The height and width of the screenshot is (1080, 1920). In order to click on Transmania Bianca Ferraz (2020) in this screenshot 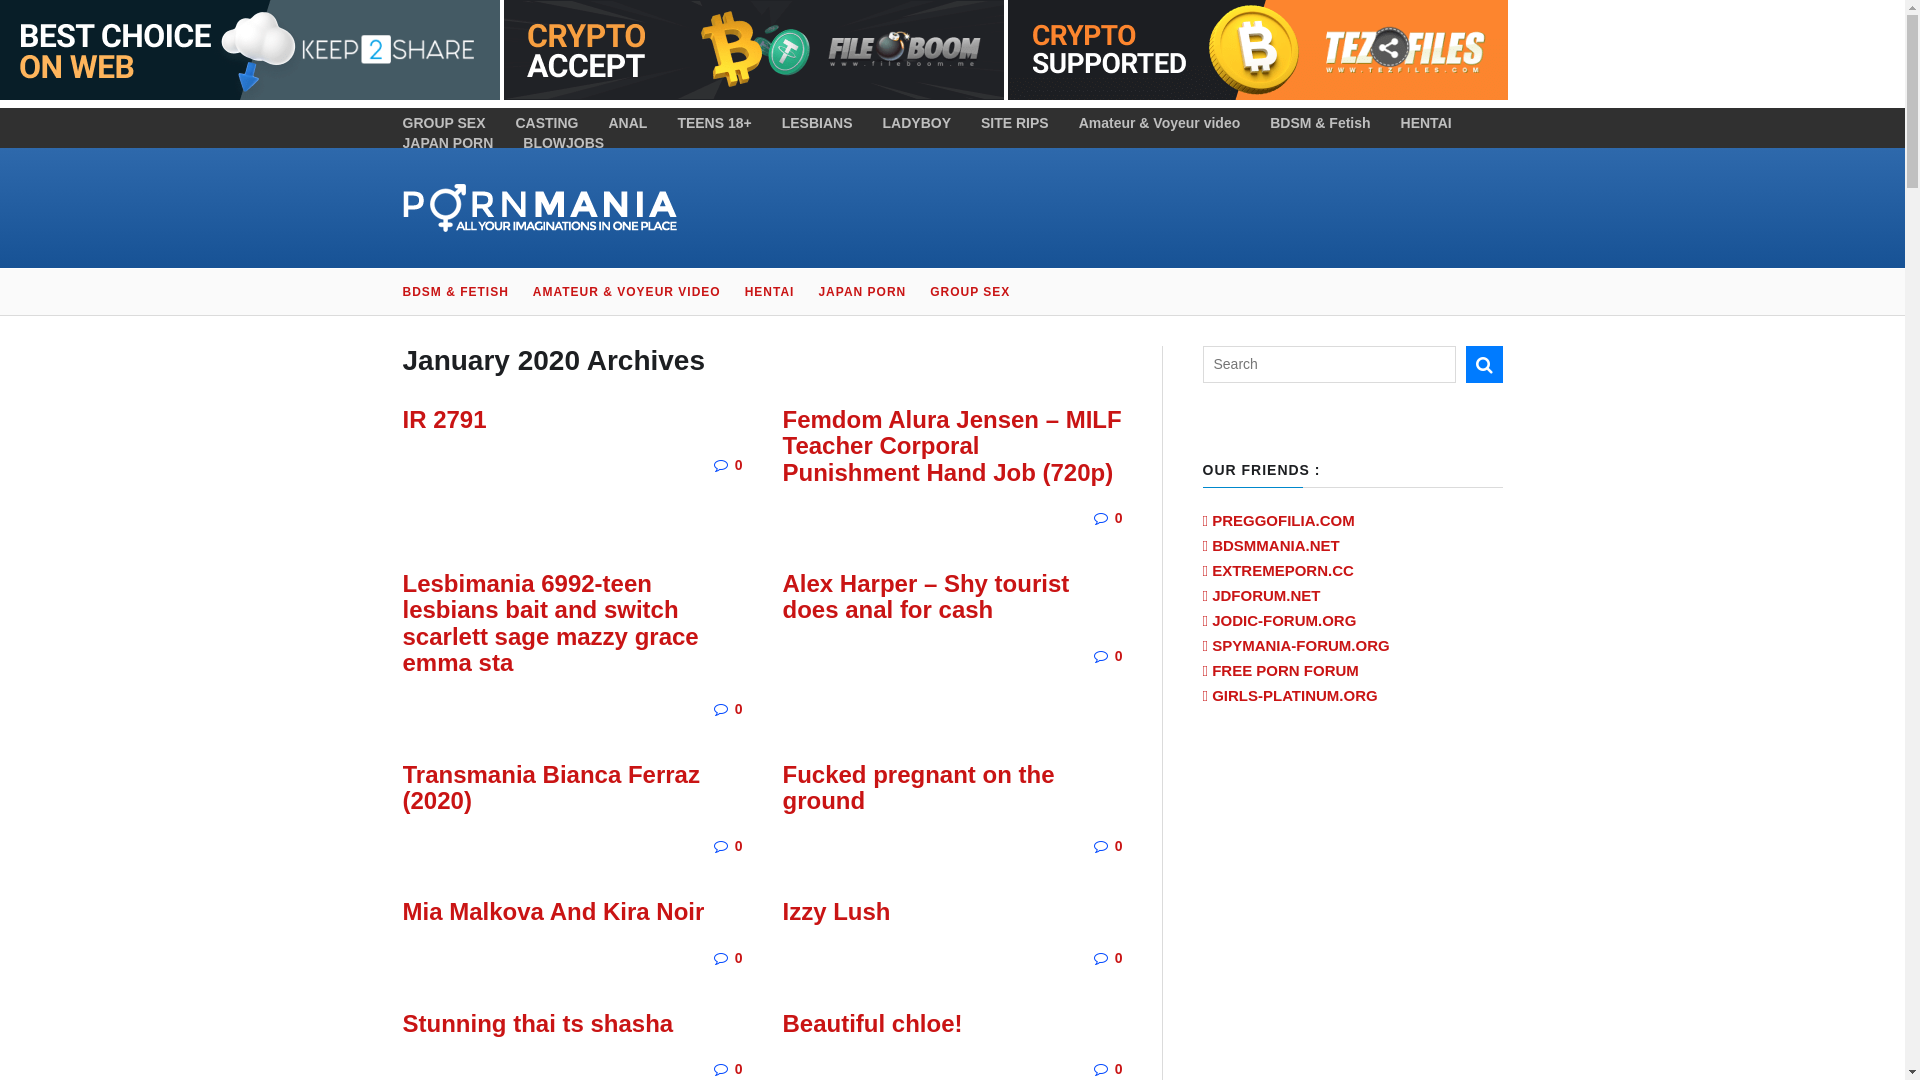, I will do `click(550, 788)`.